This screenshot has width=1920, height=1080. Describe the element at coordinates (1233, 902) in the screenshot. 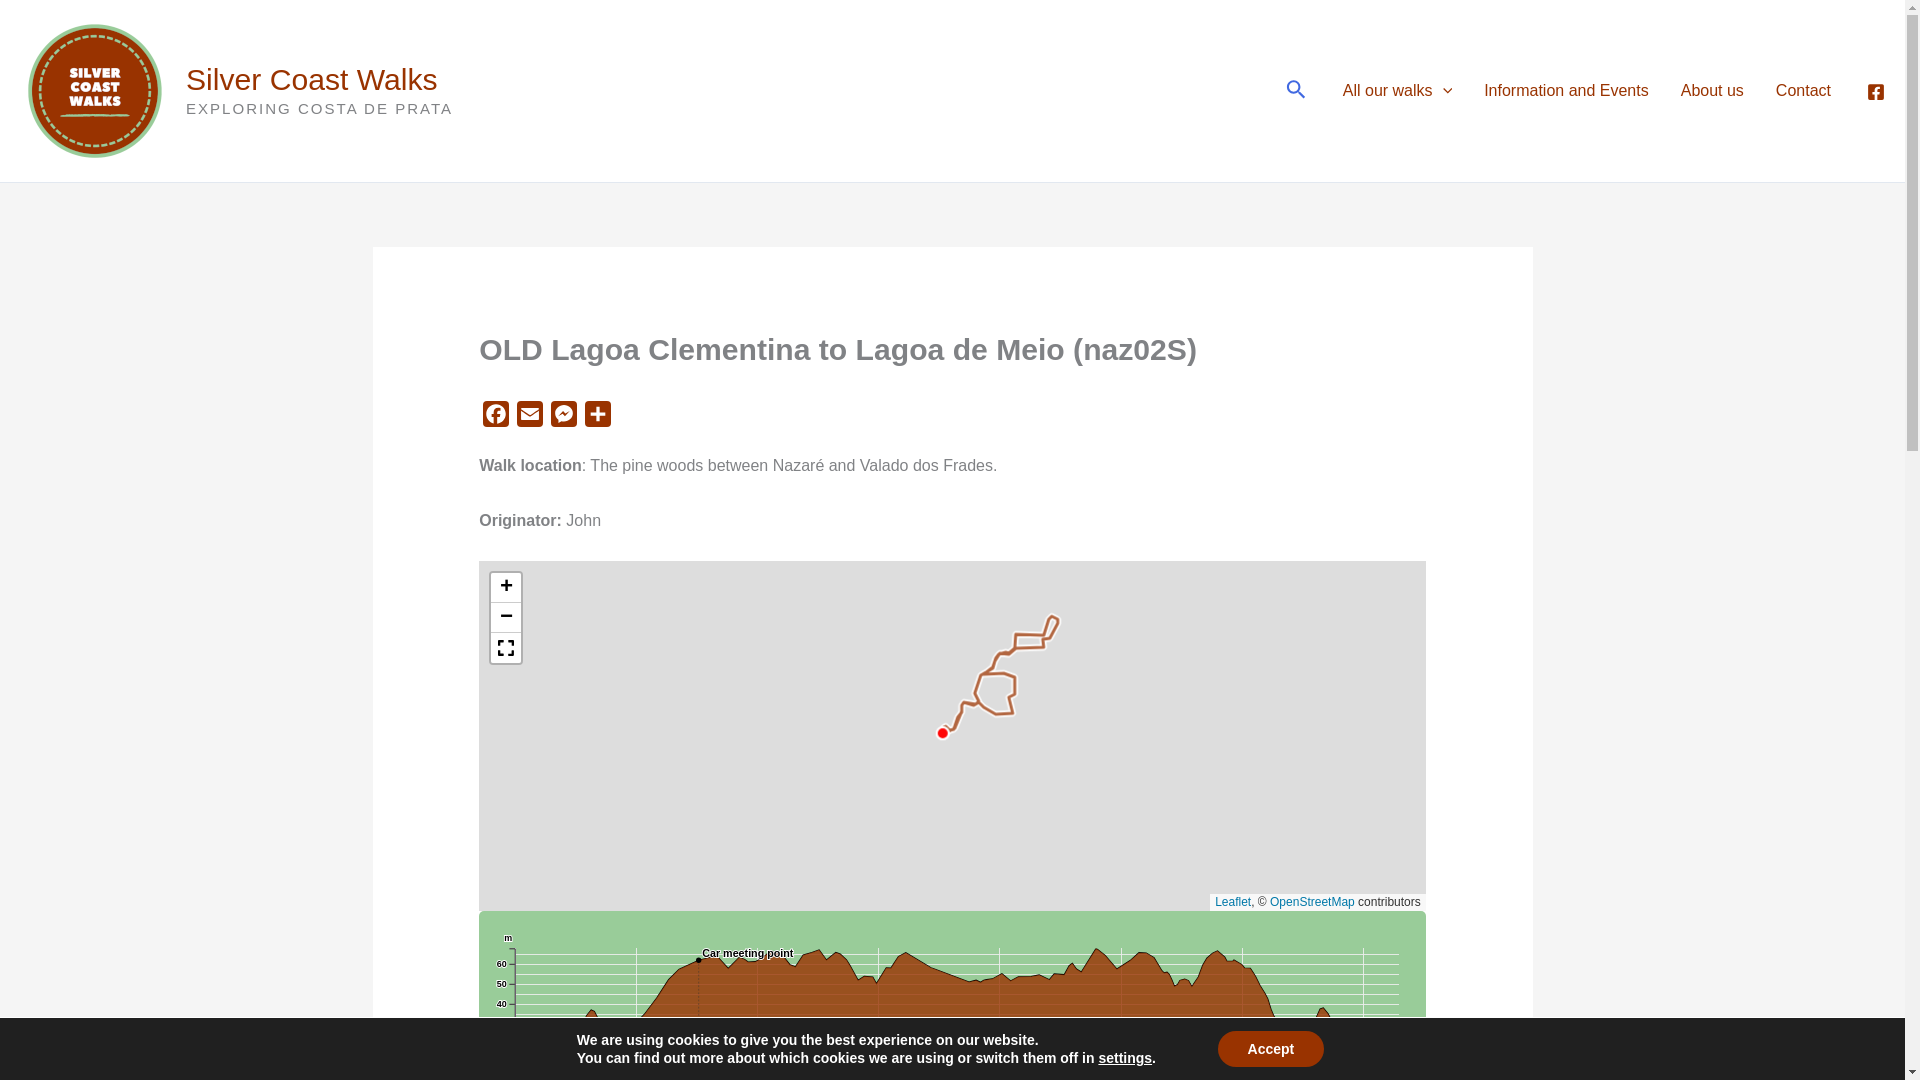

I see `A JS library for interactive maps` at that location.